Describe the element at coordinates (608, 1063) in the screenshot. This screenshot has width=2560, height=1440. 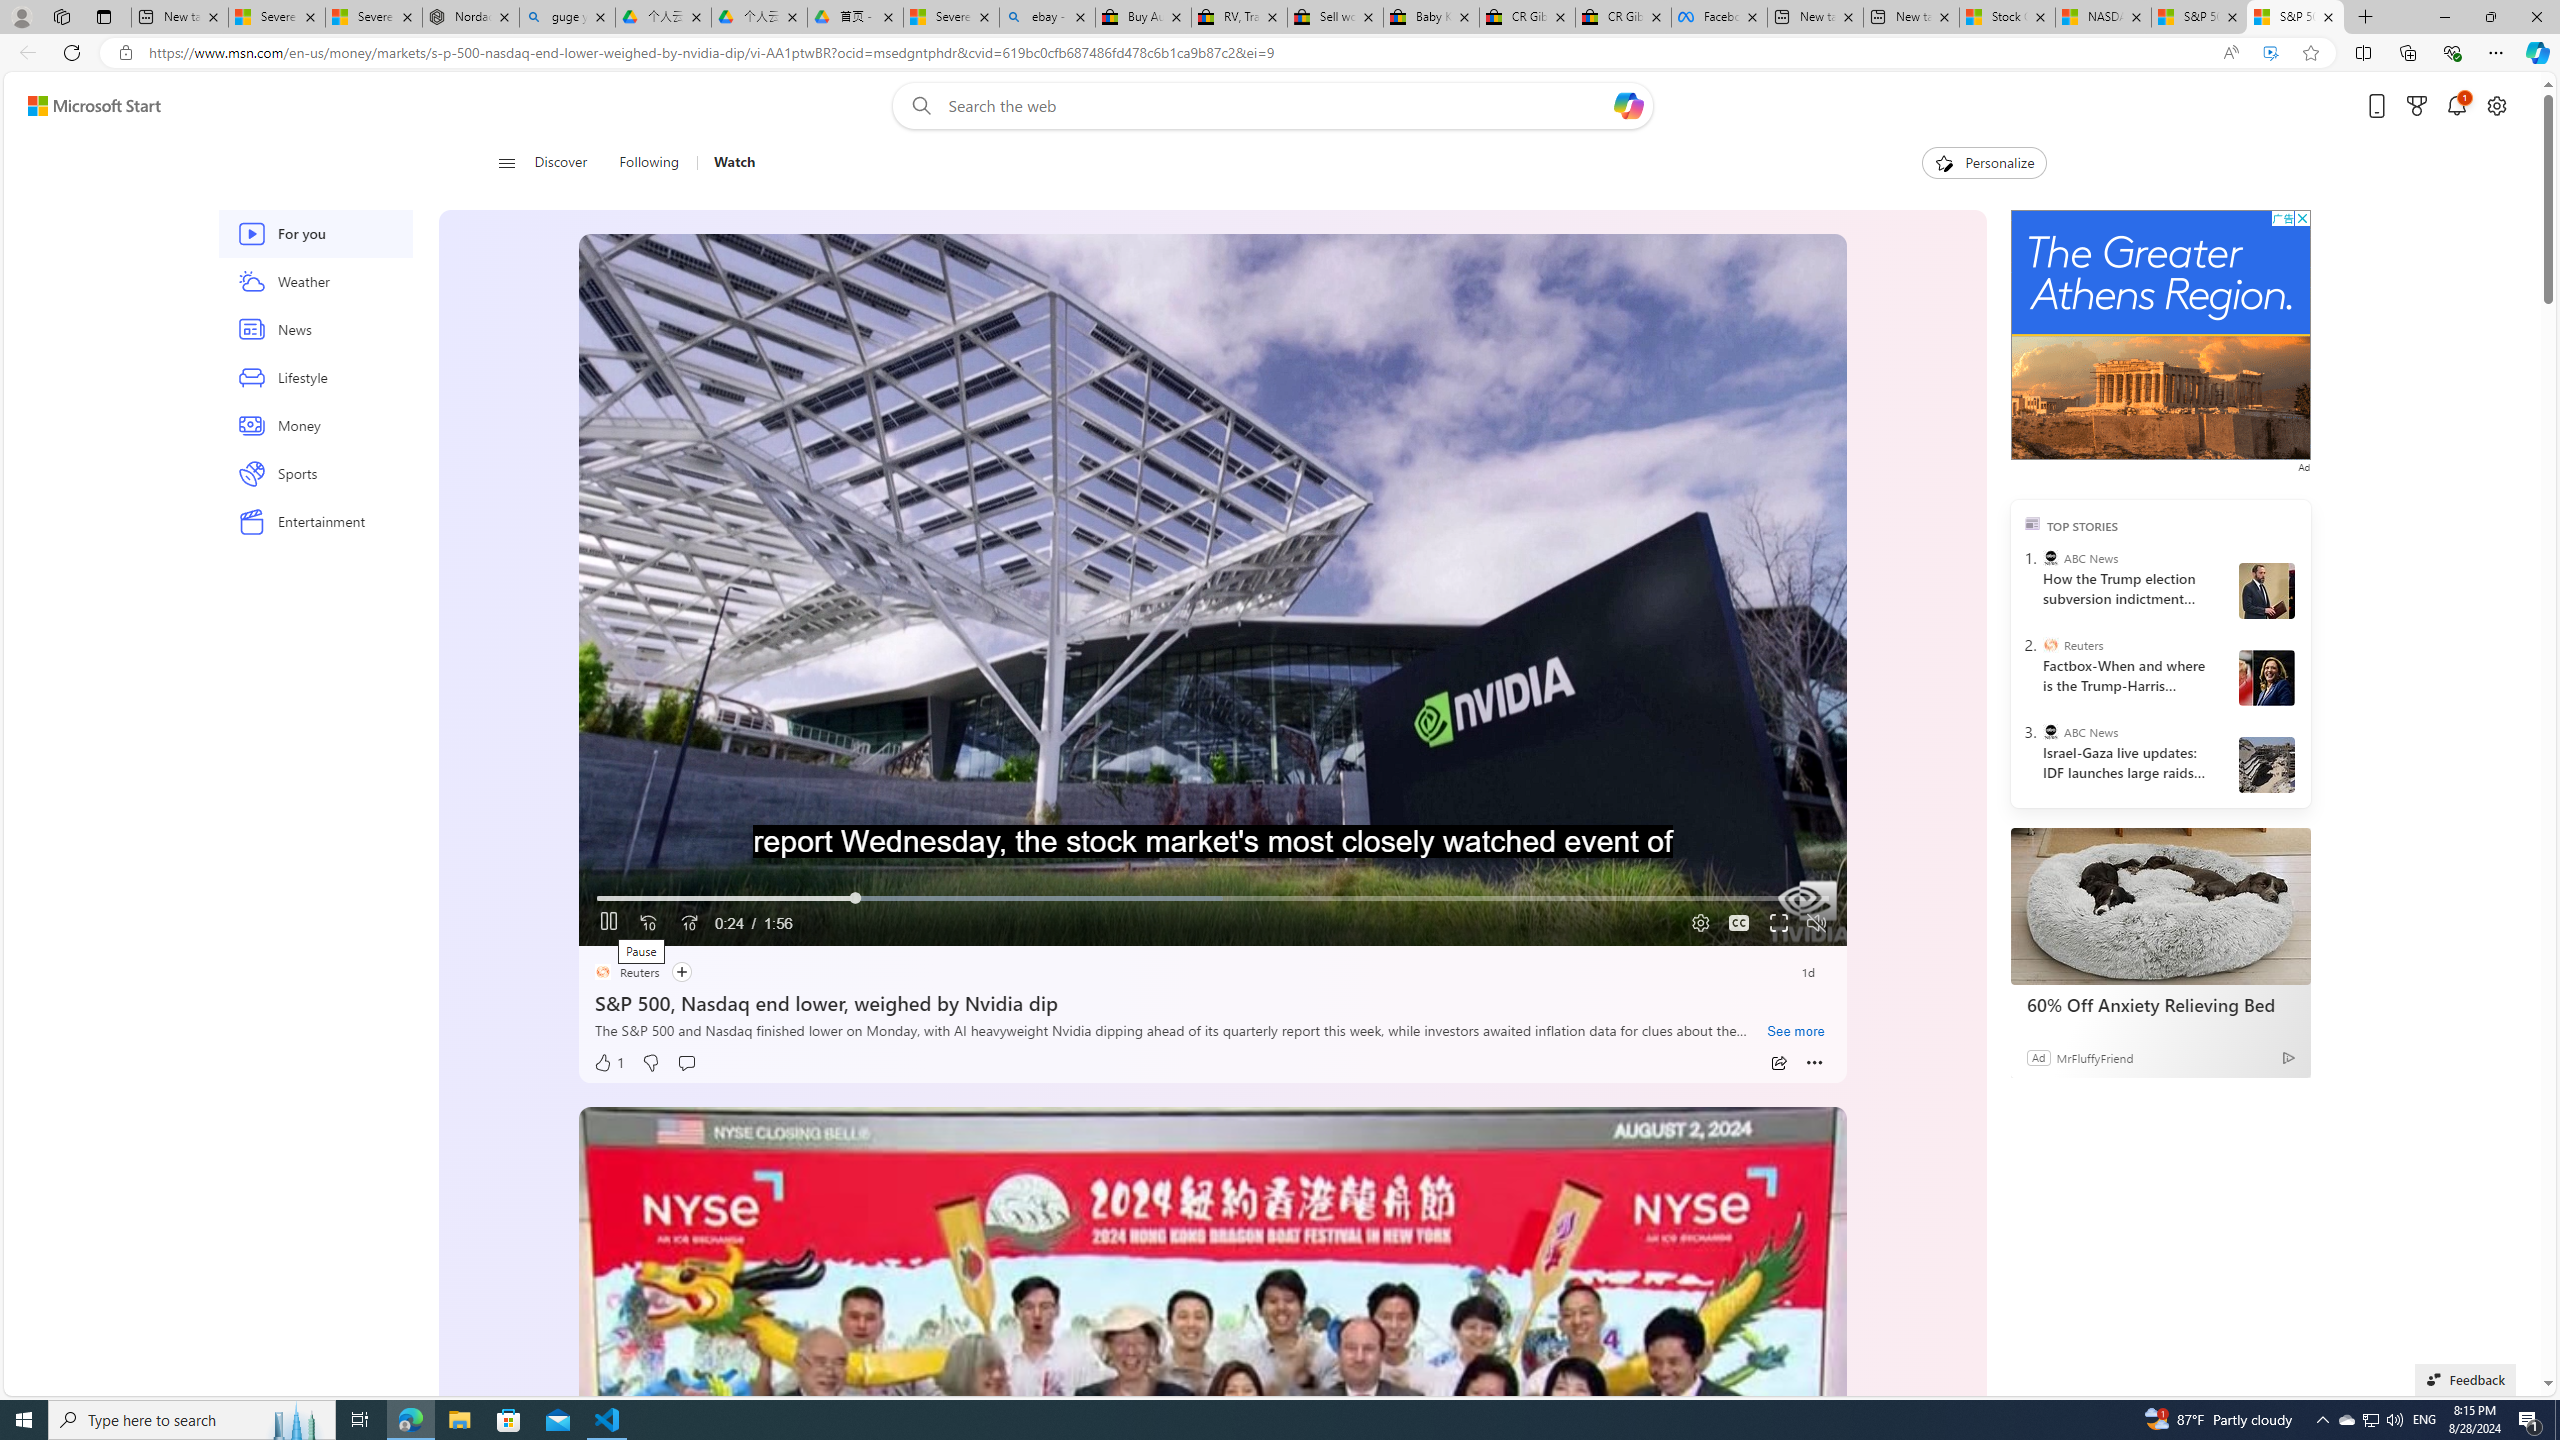
I see `1 Like` at that location.